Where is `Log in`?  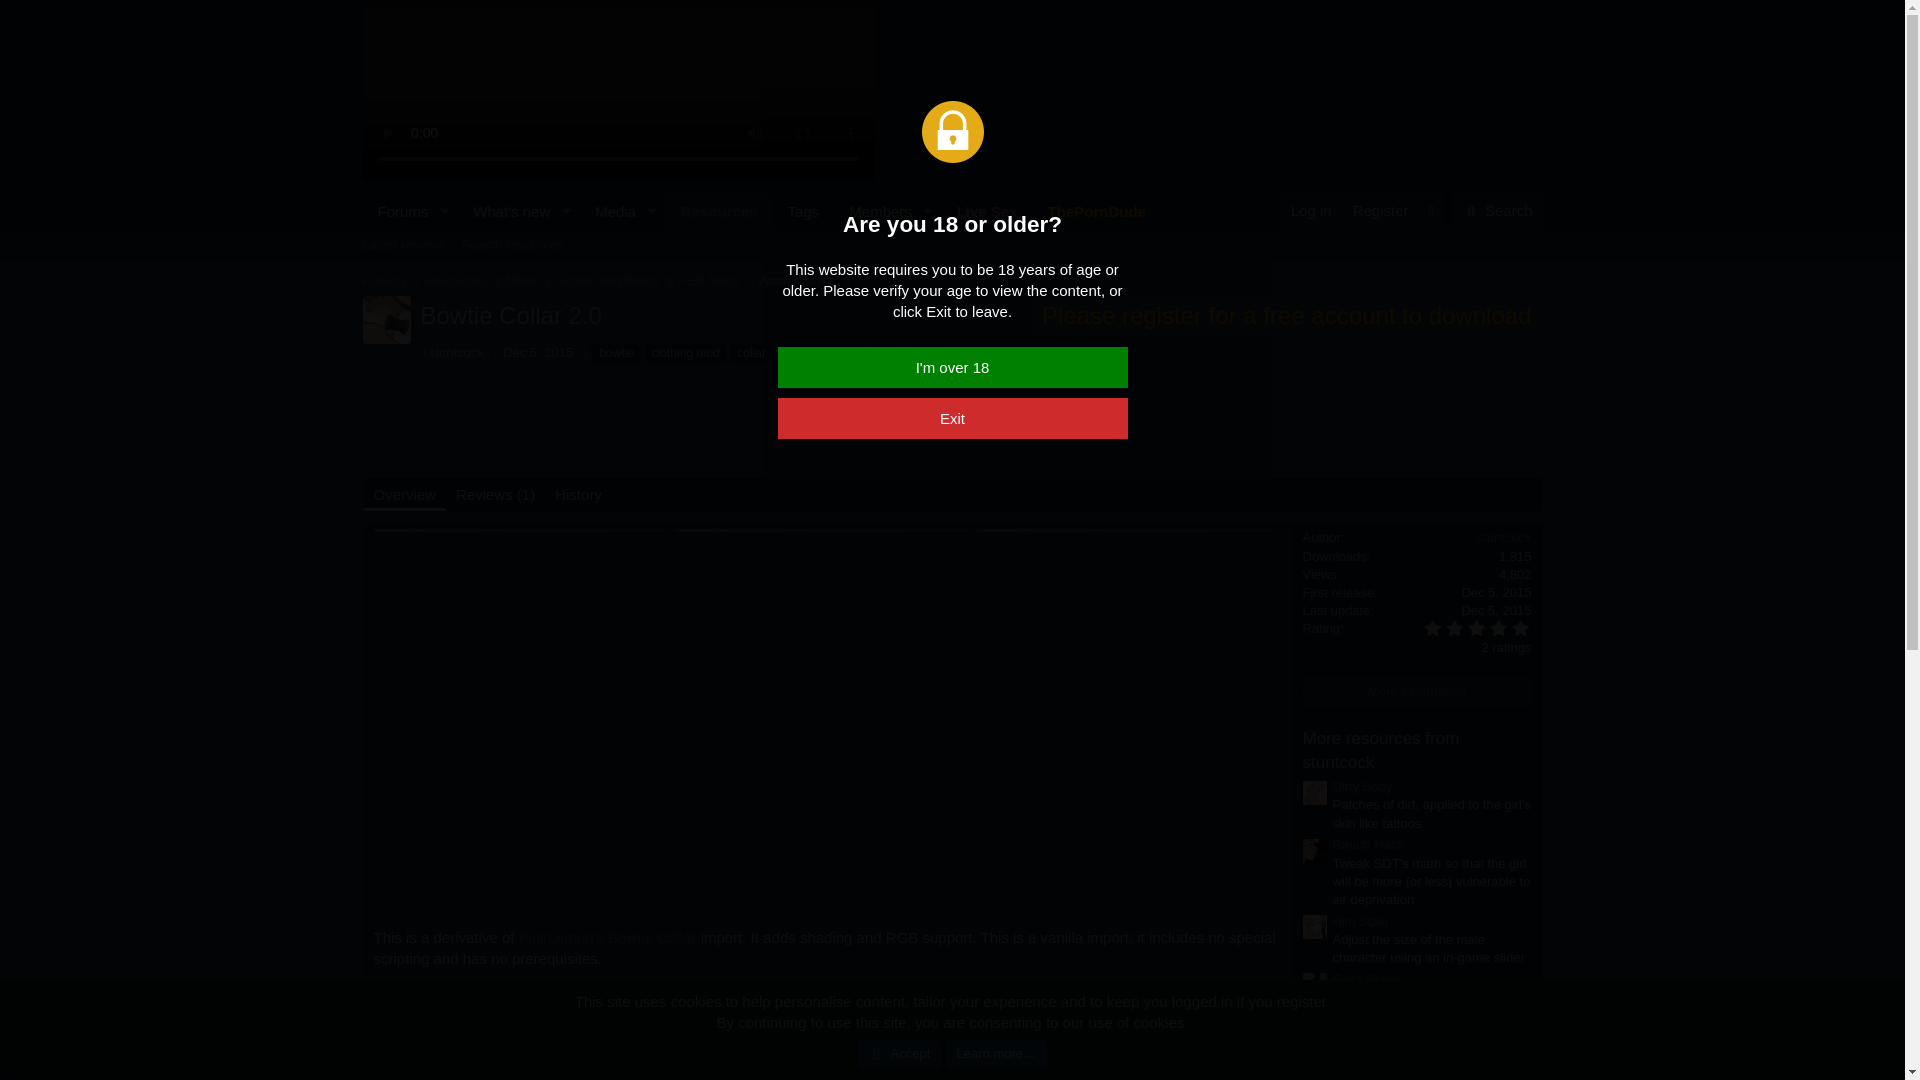
Log in is located at coordinates (1311, 210).